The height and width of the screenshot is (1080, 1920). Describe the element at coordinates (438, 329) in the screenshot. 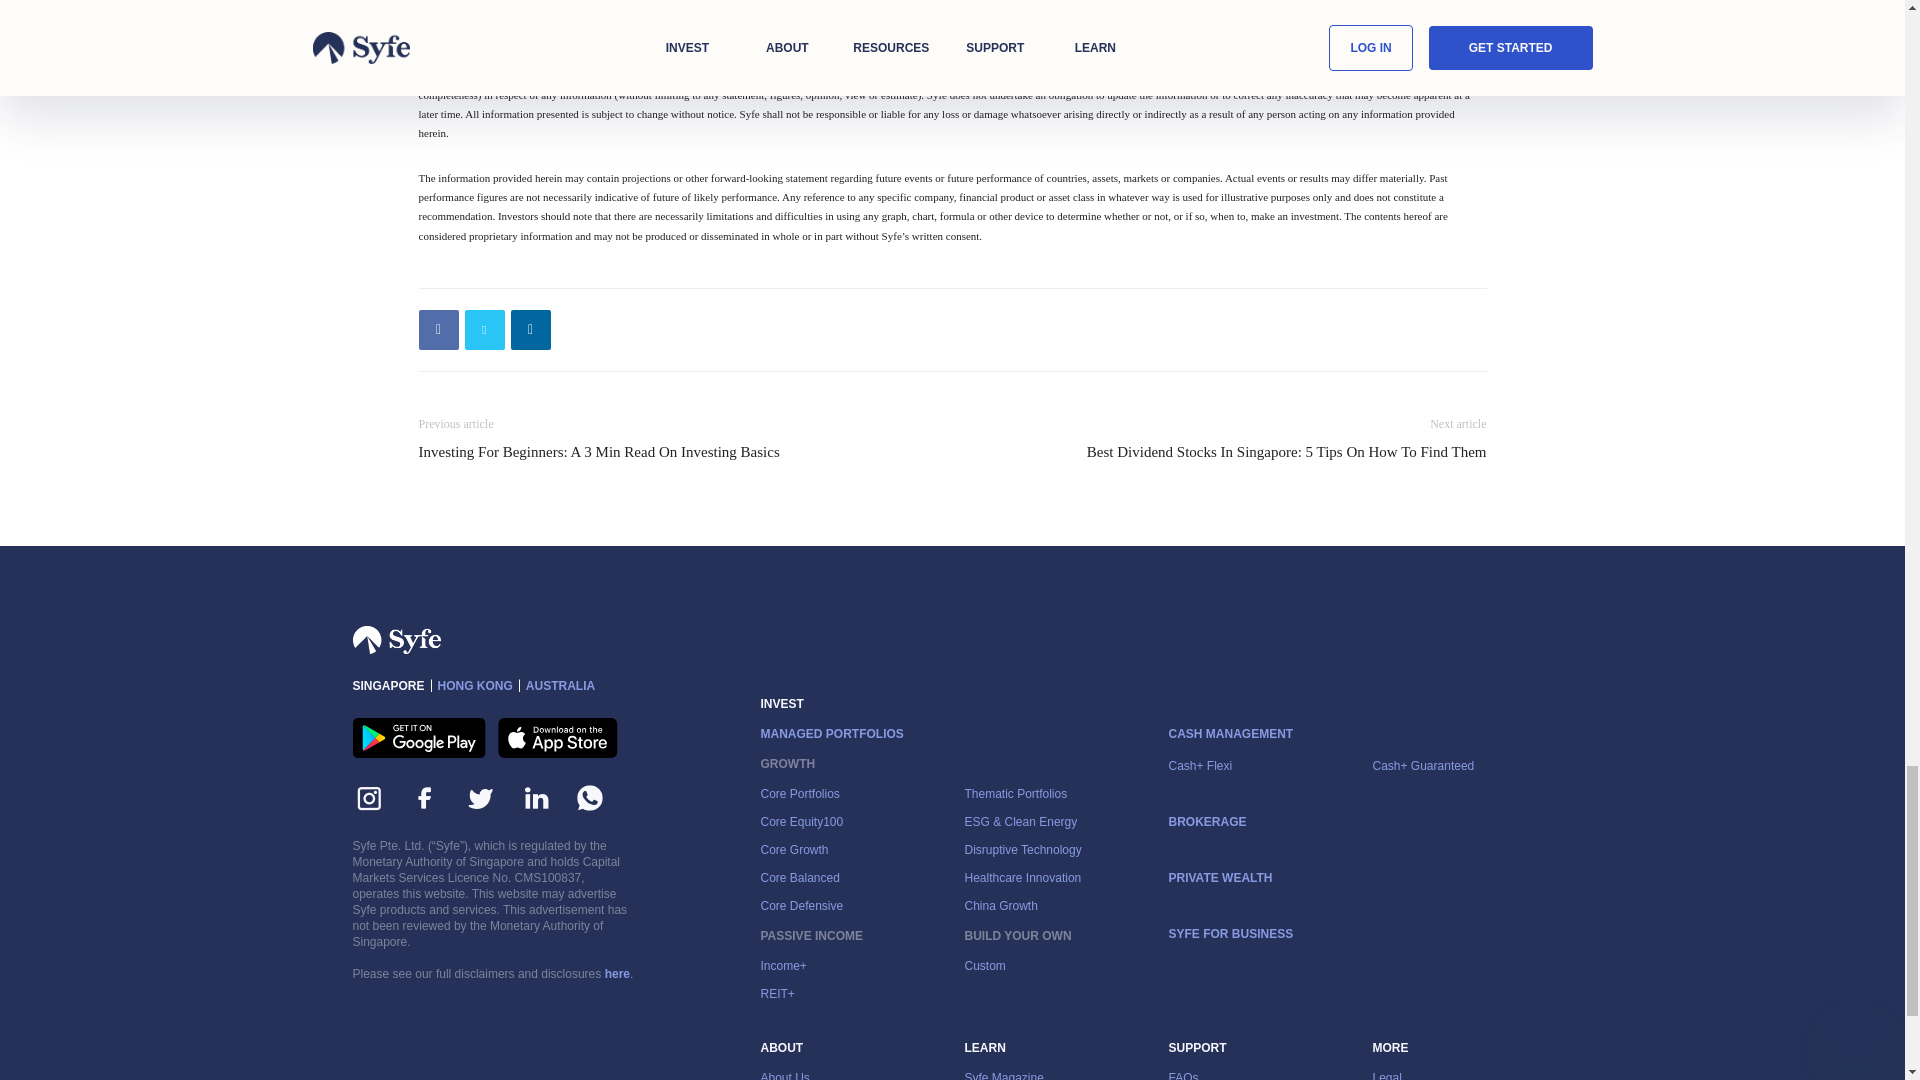

I see `Facebook` at that location.